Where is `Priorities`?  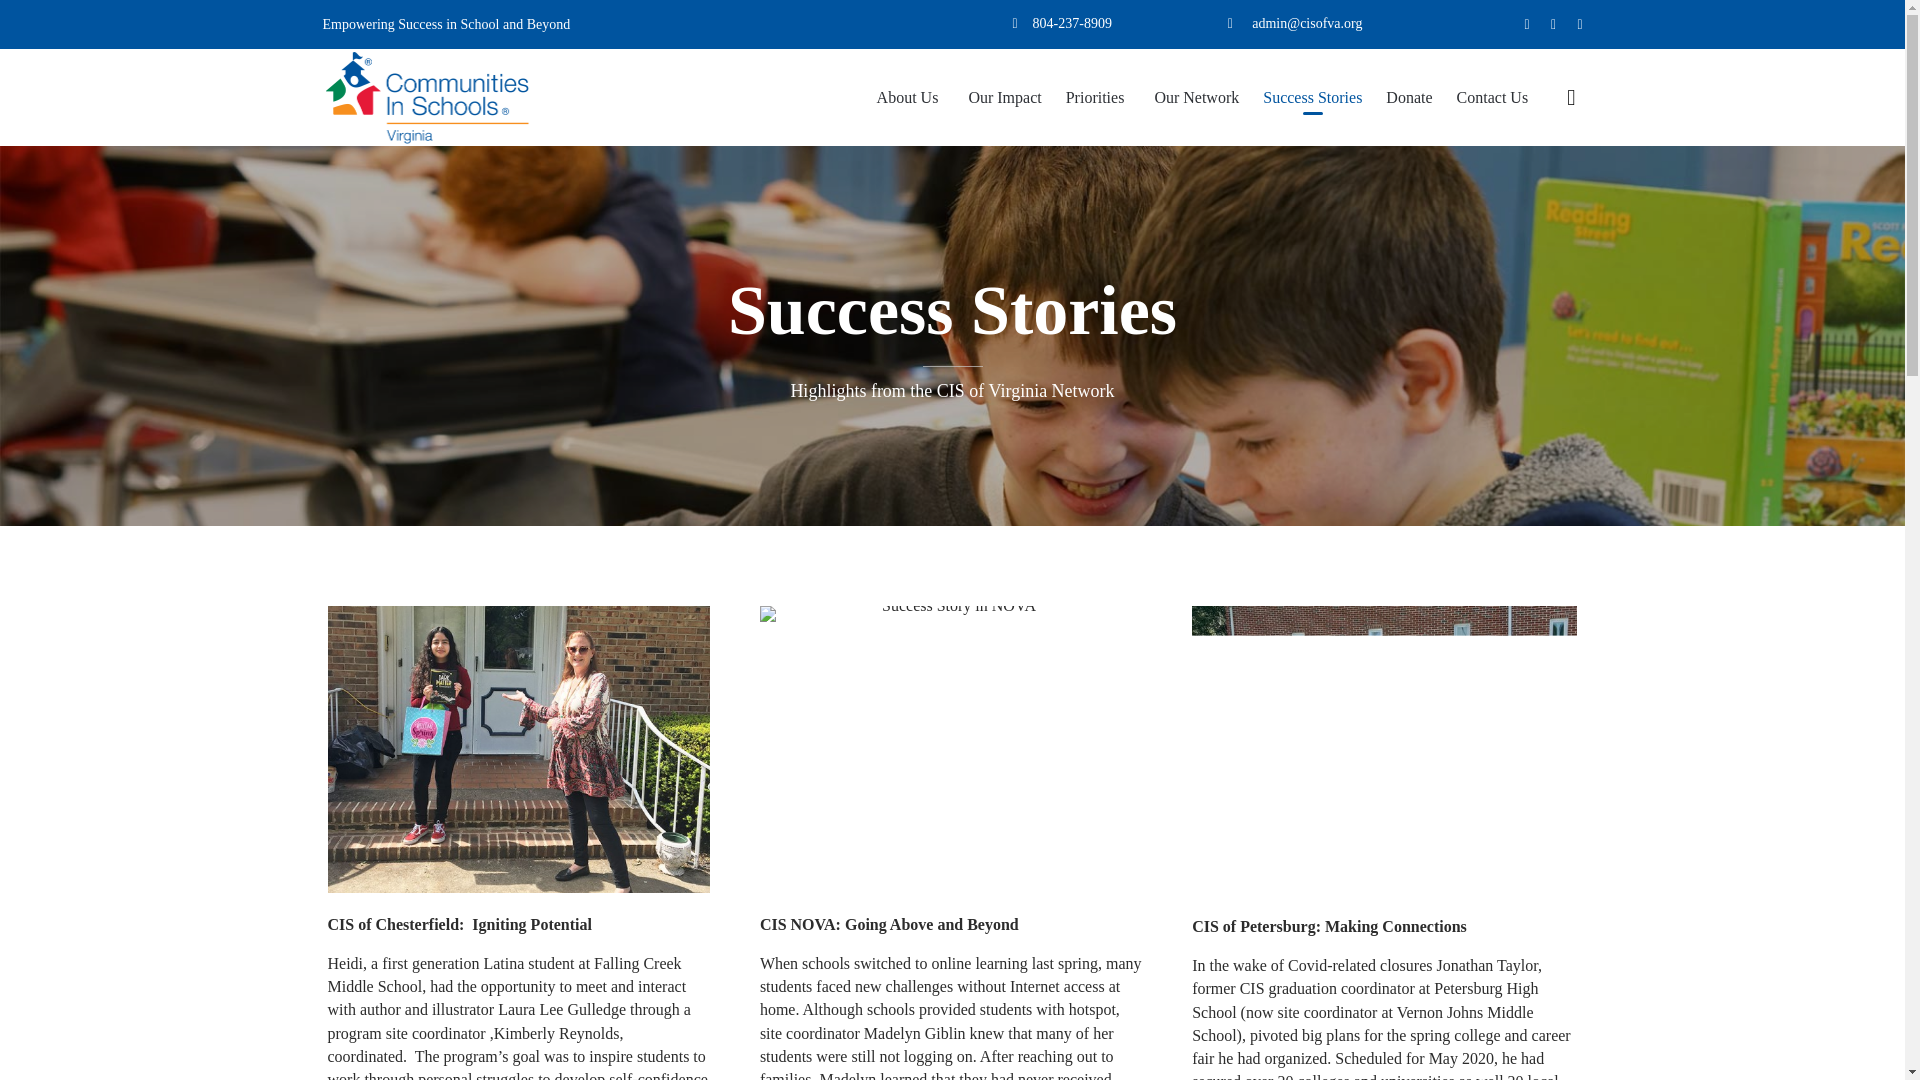 Priorities is located at coordinates (1098, 98).